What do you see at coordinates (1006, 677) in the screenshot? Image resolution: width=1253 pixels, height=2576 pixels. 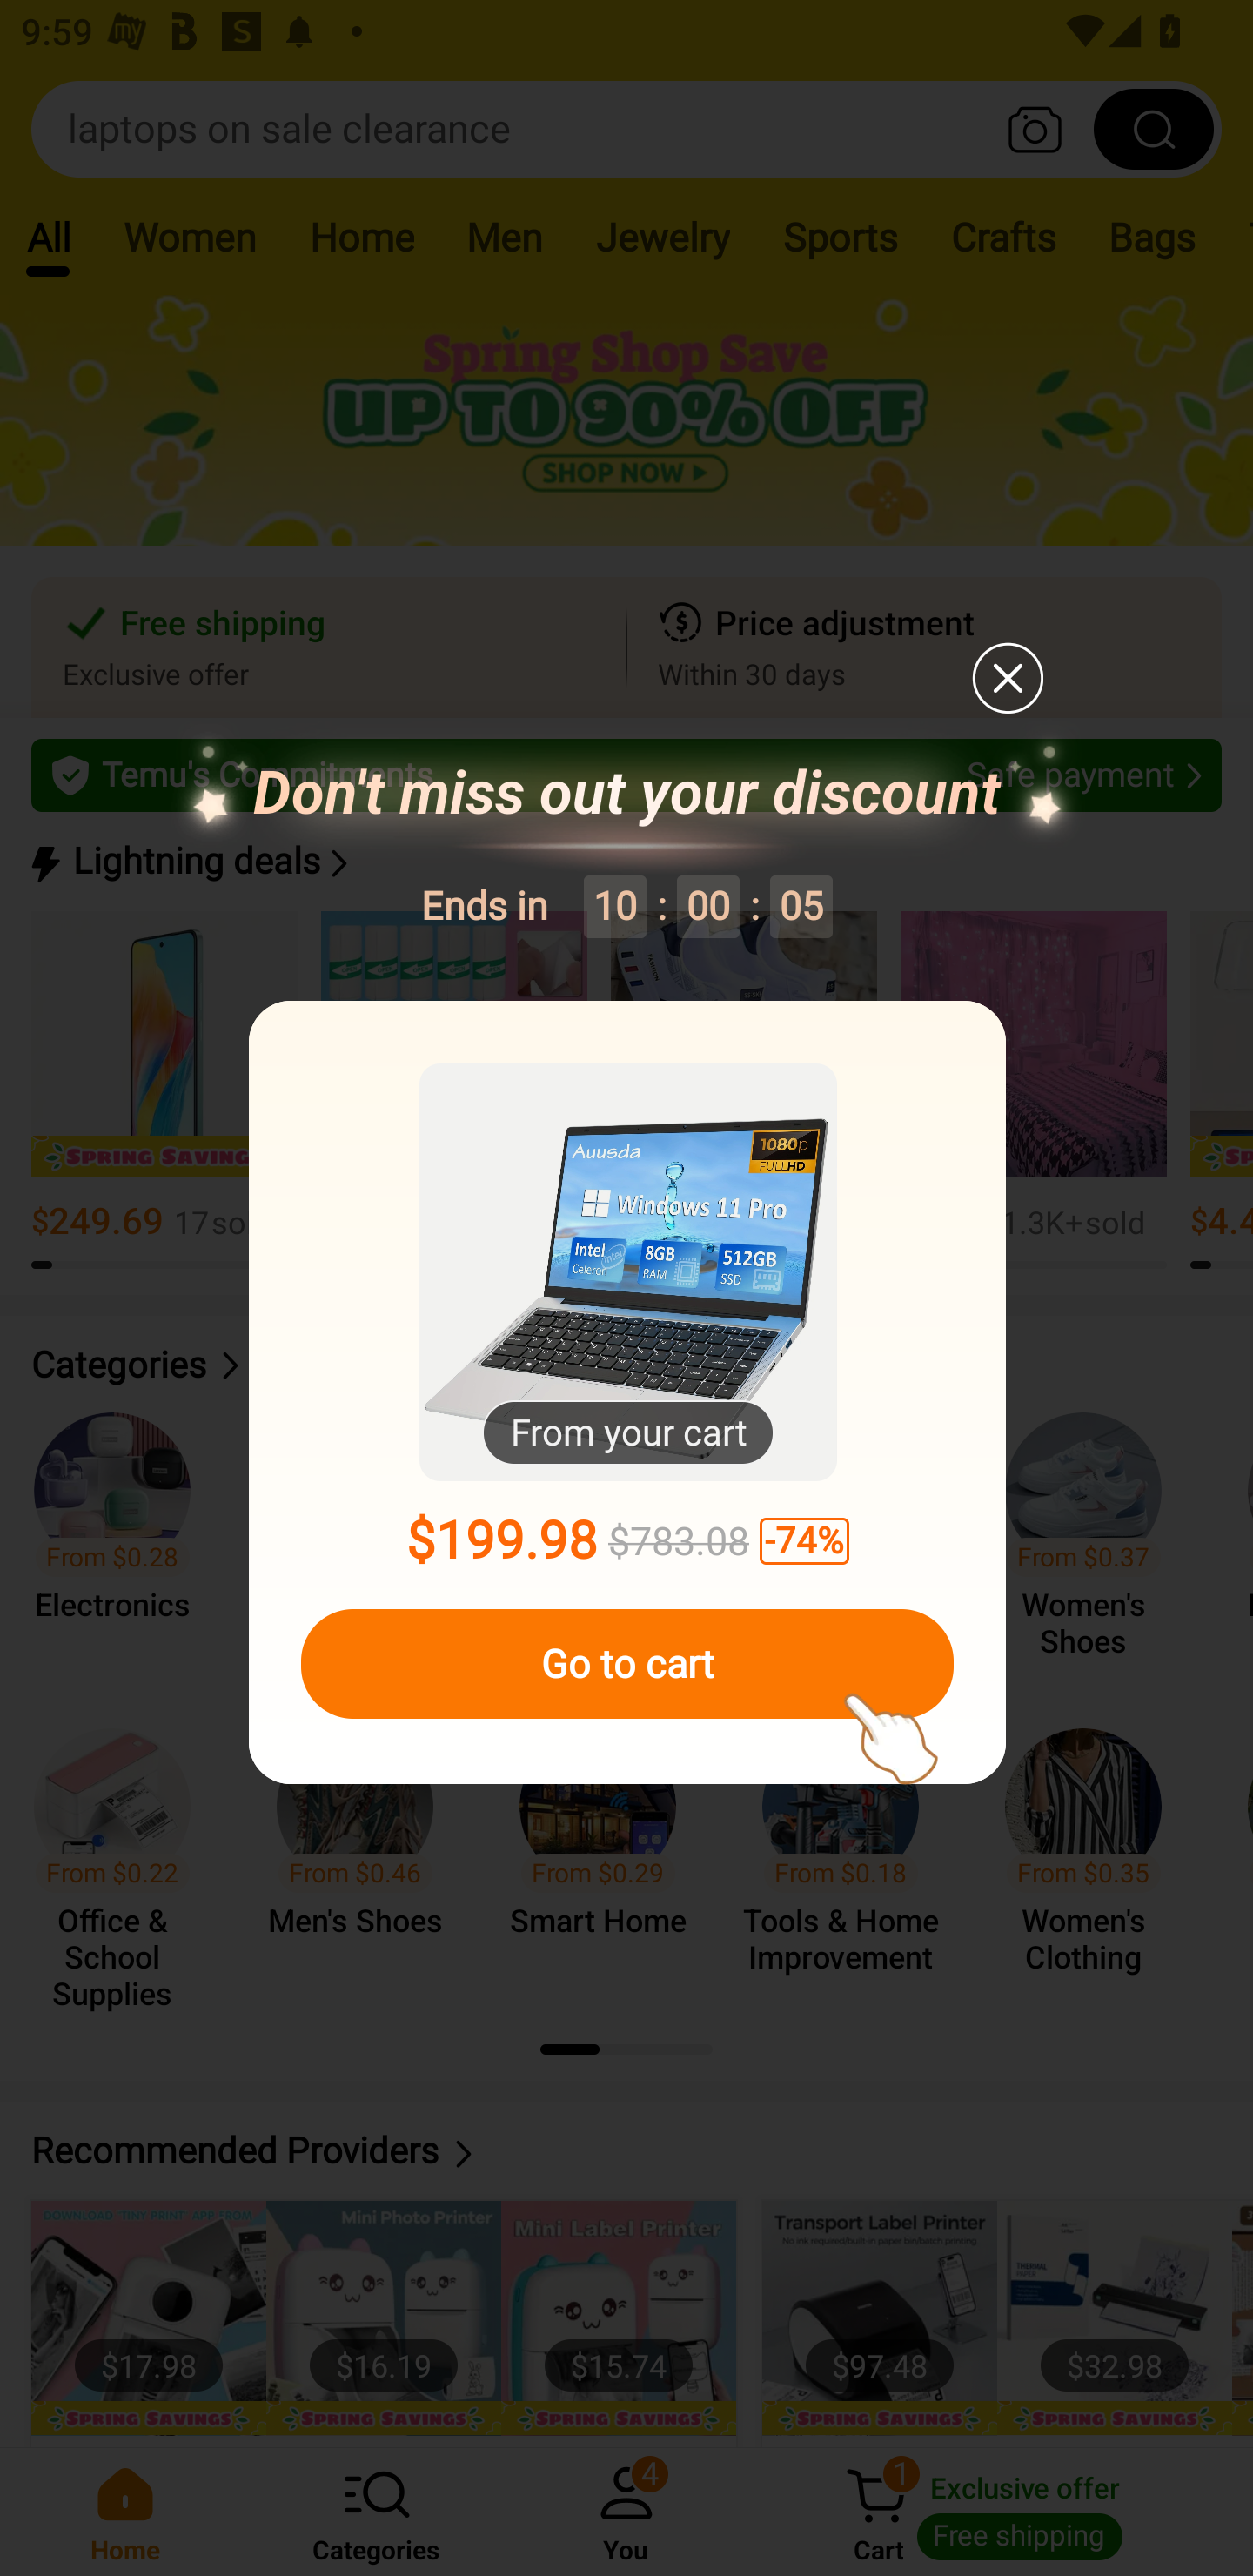 I see `` at bounding box center [1006, 677].